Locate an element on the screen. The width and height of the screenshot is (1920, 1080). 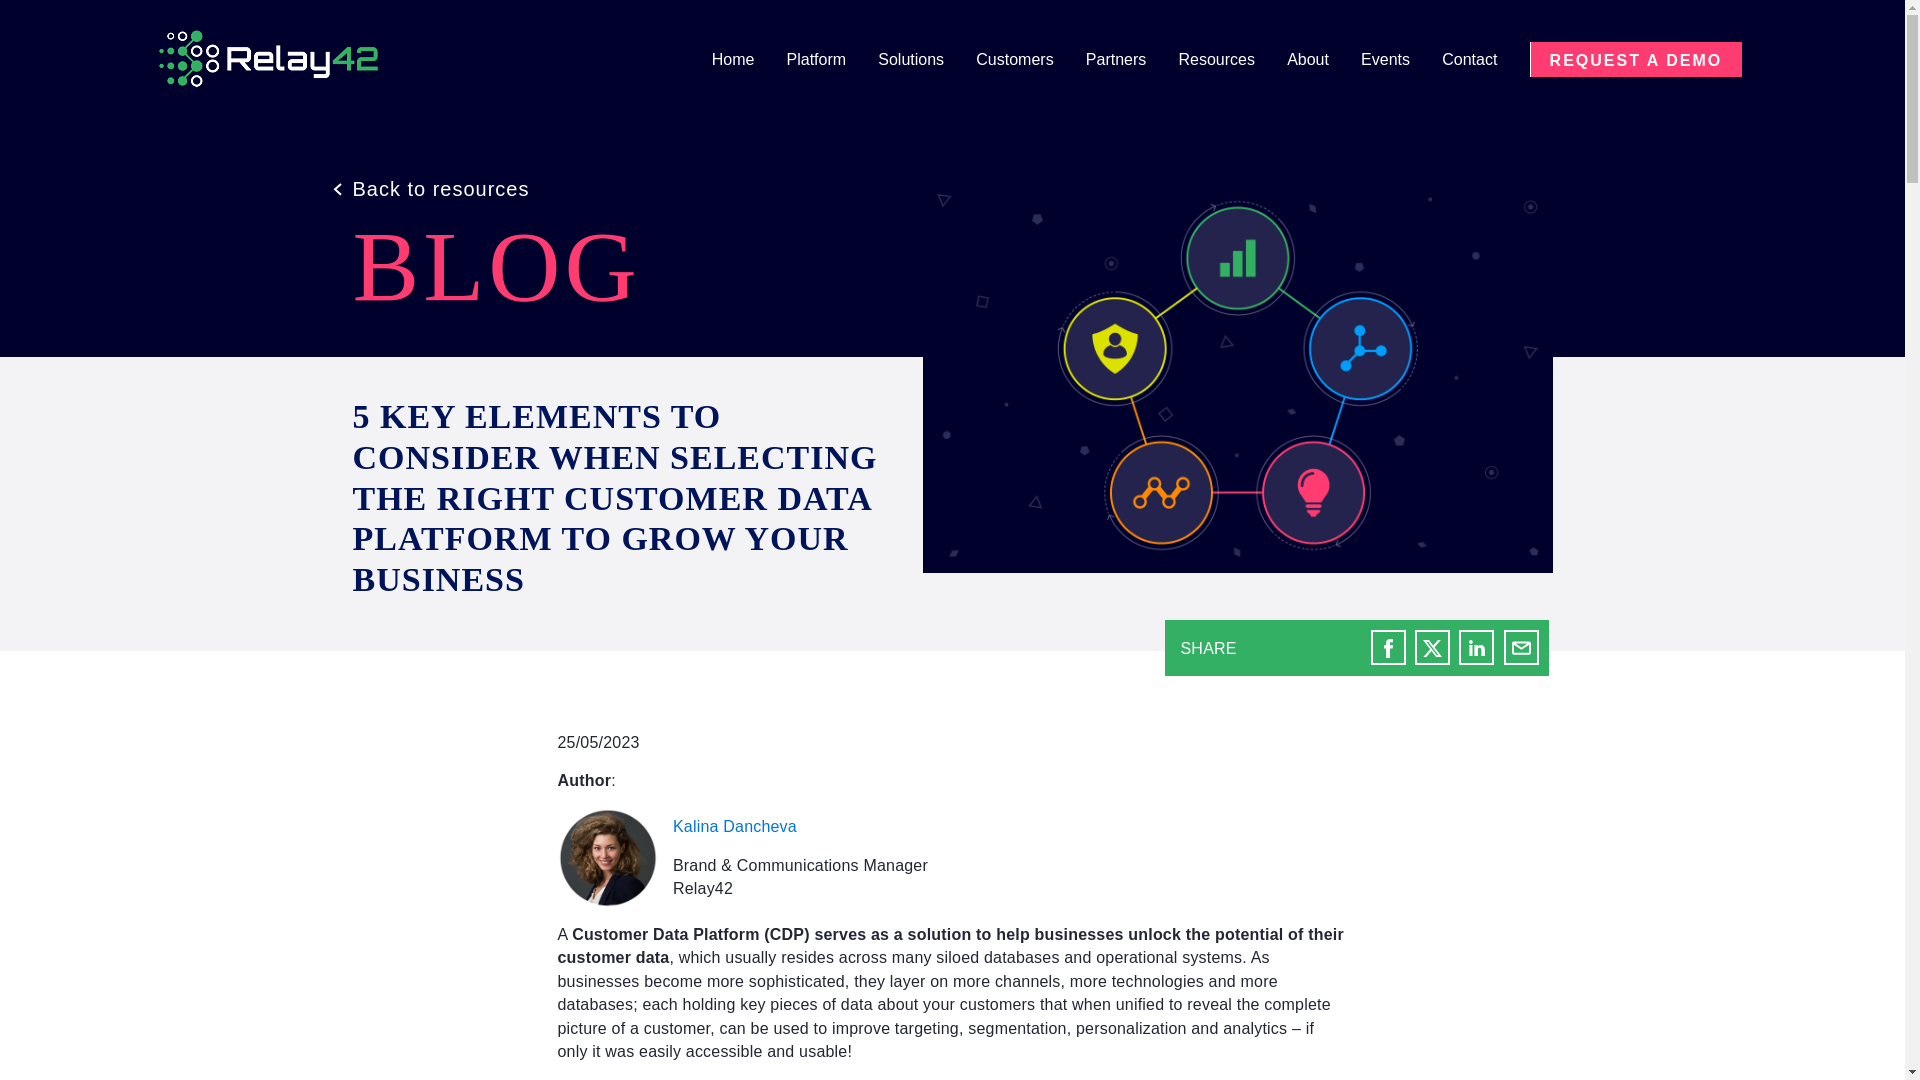
Customers is located at coordinates (1028, 60).